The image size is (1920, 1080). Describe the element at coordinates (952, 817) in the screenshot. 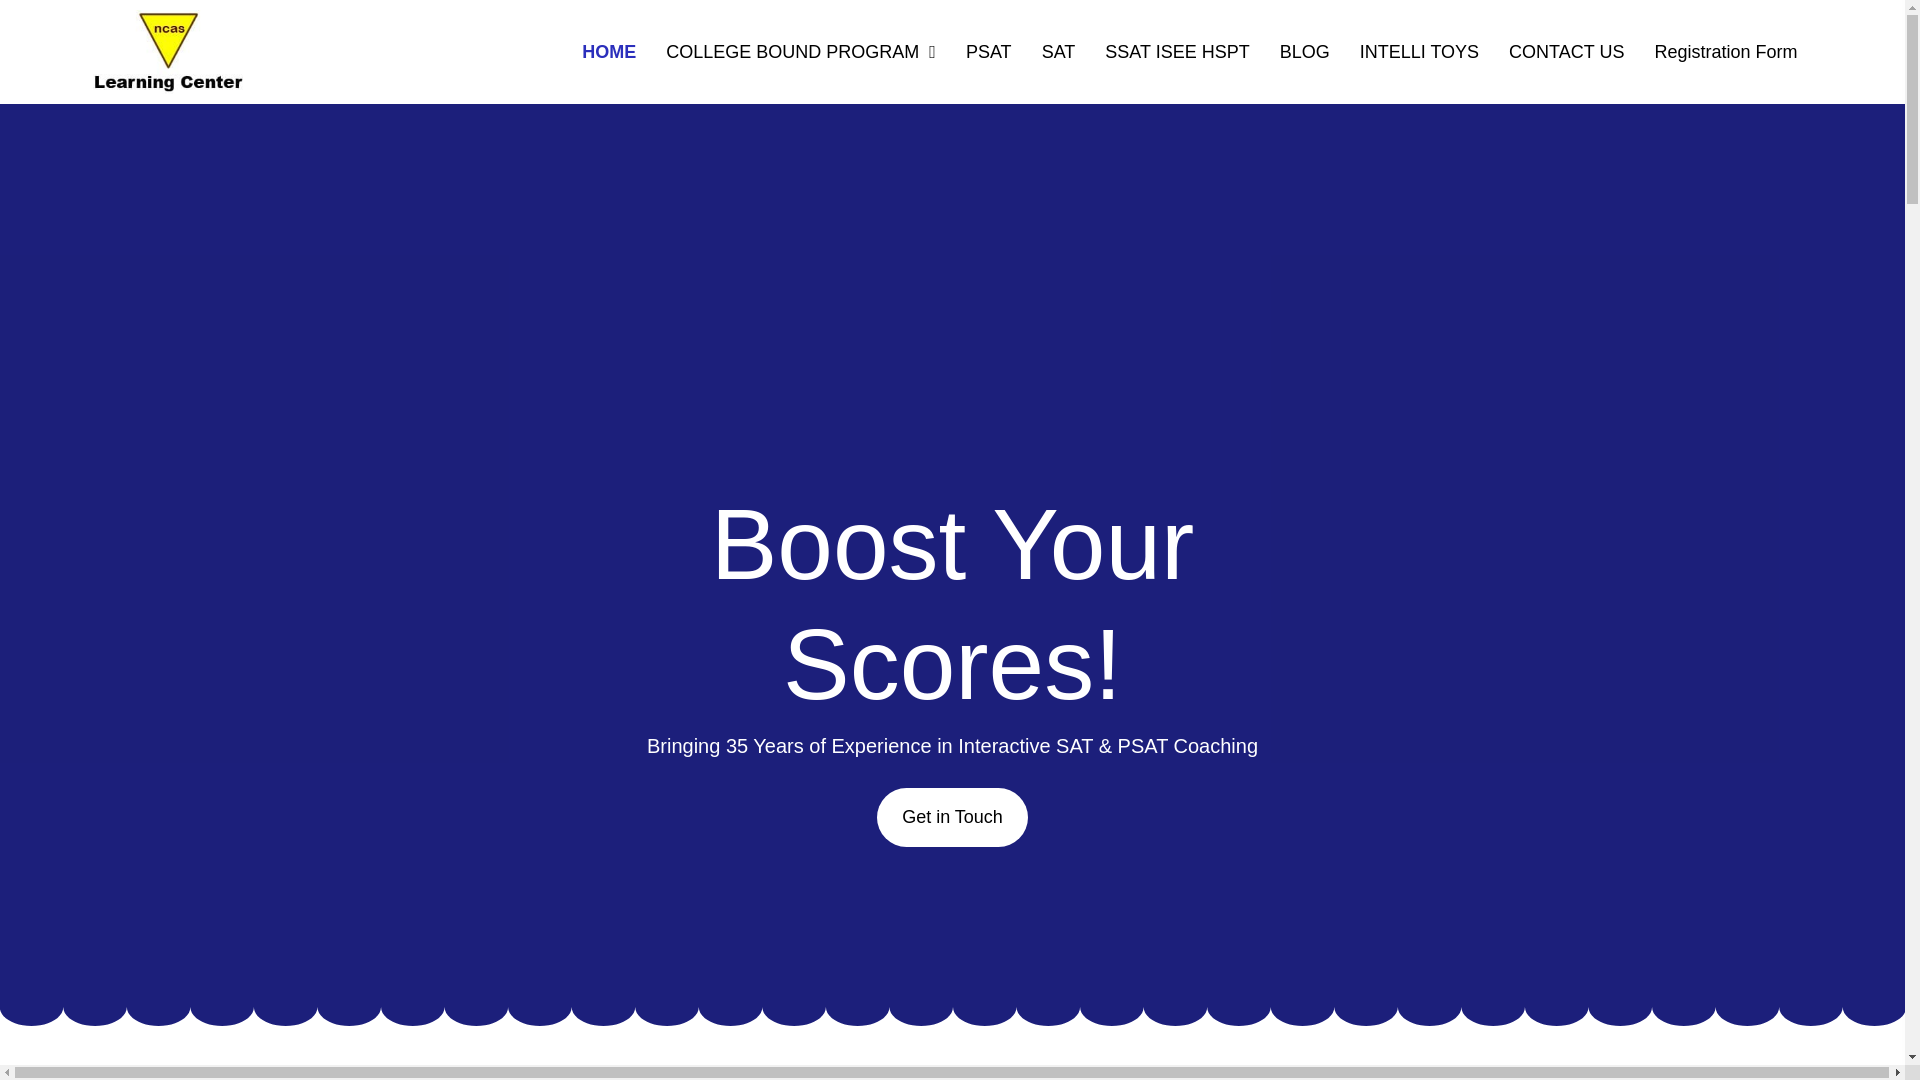

I see `Get in Touch` at that location.